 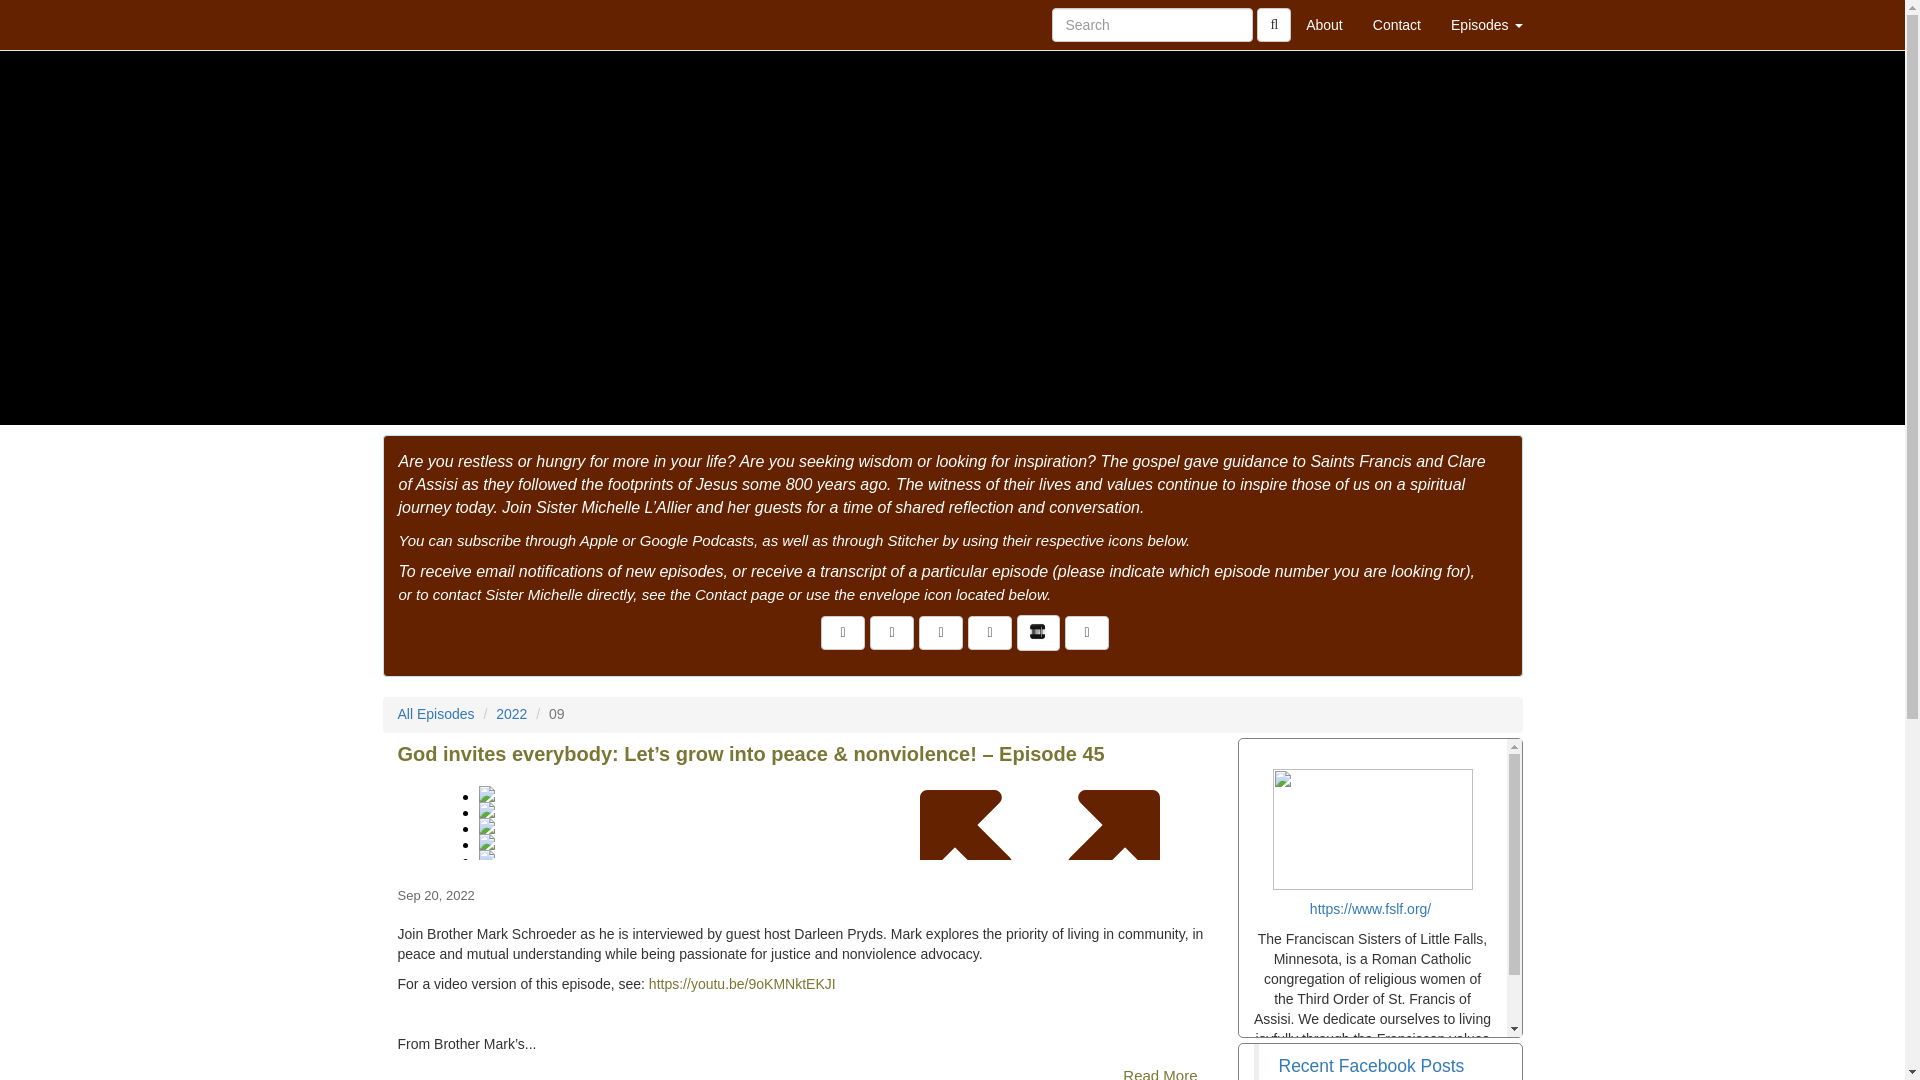 What do you see at coordinates (891, 632) in the screenshot?
I see `Email This Podcast` at bounding box center [891, 632].